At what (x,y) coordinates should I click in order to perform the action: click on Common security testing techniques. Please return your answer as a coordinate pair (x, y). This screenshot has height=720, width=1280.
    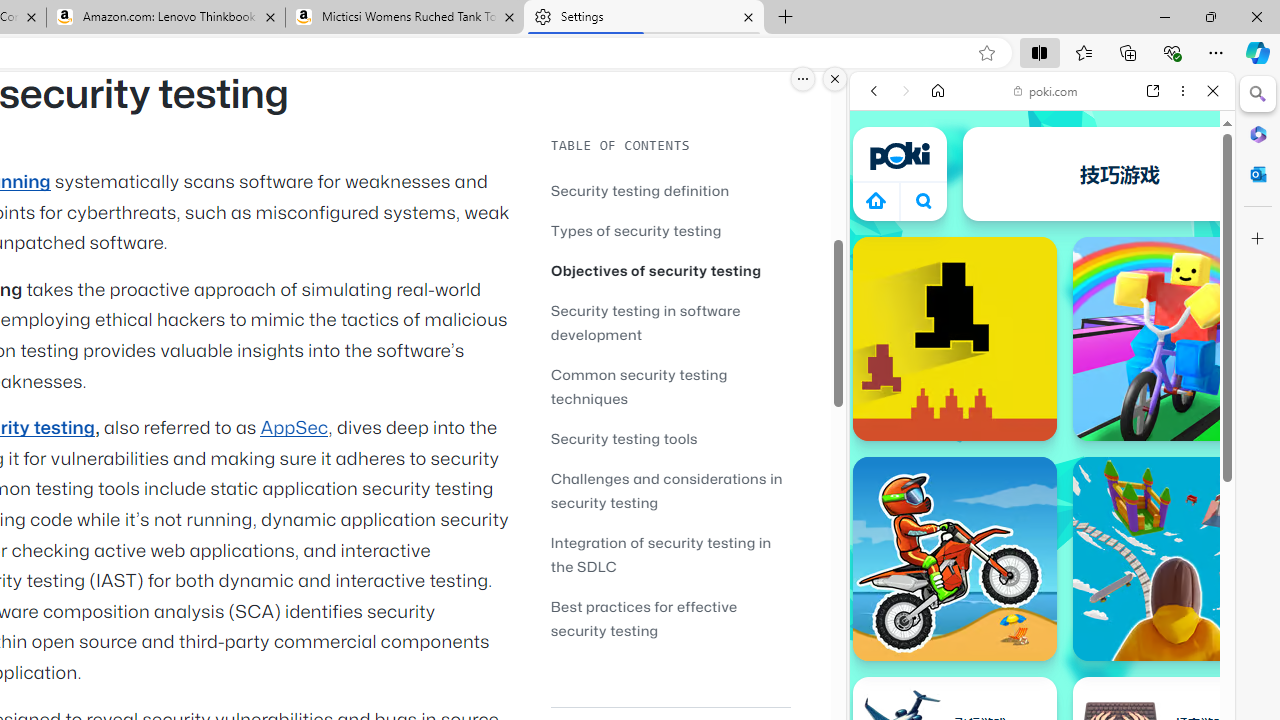
    Looking at the image, I should click on (639, 386).